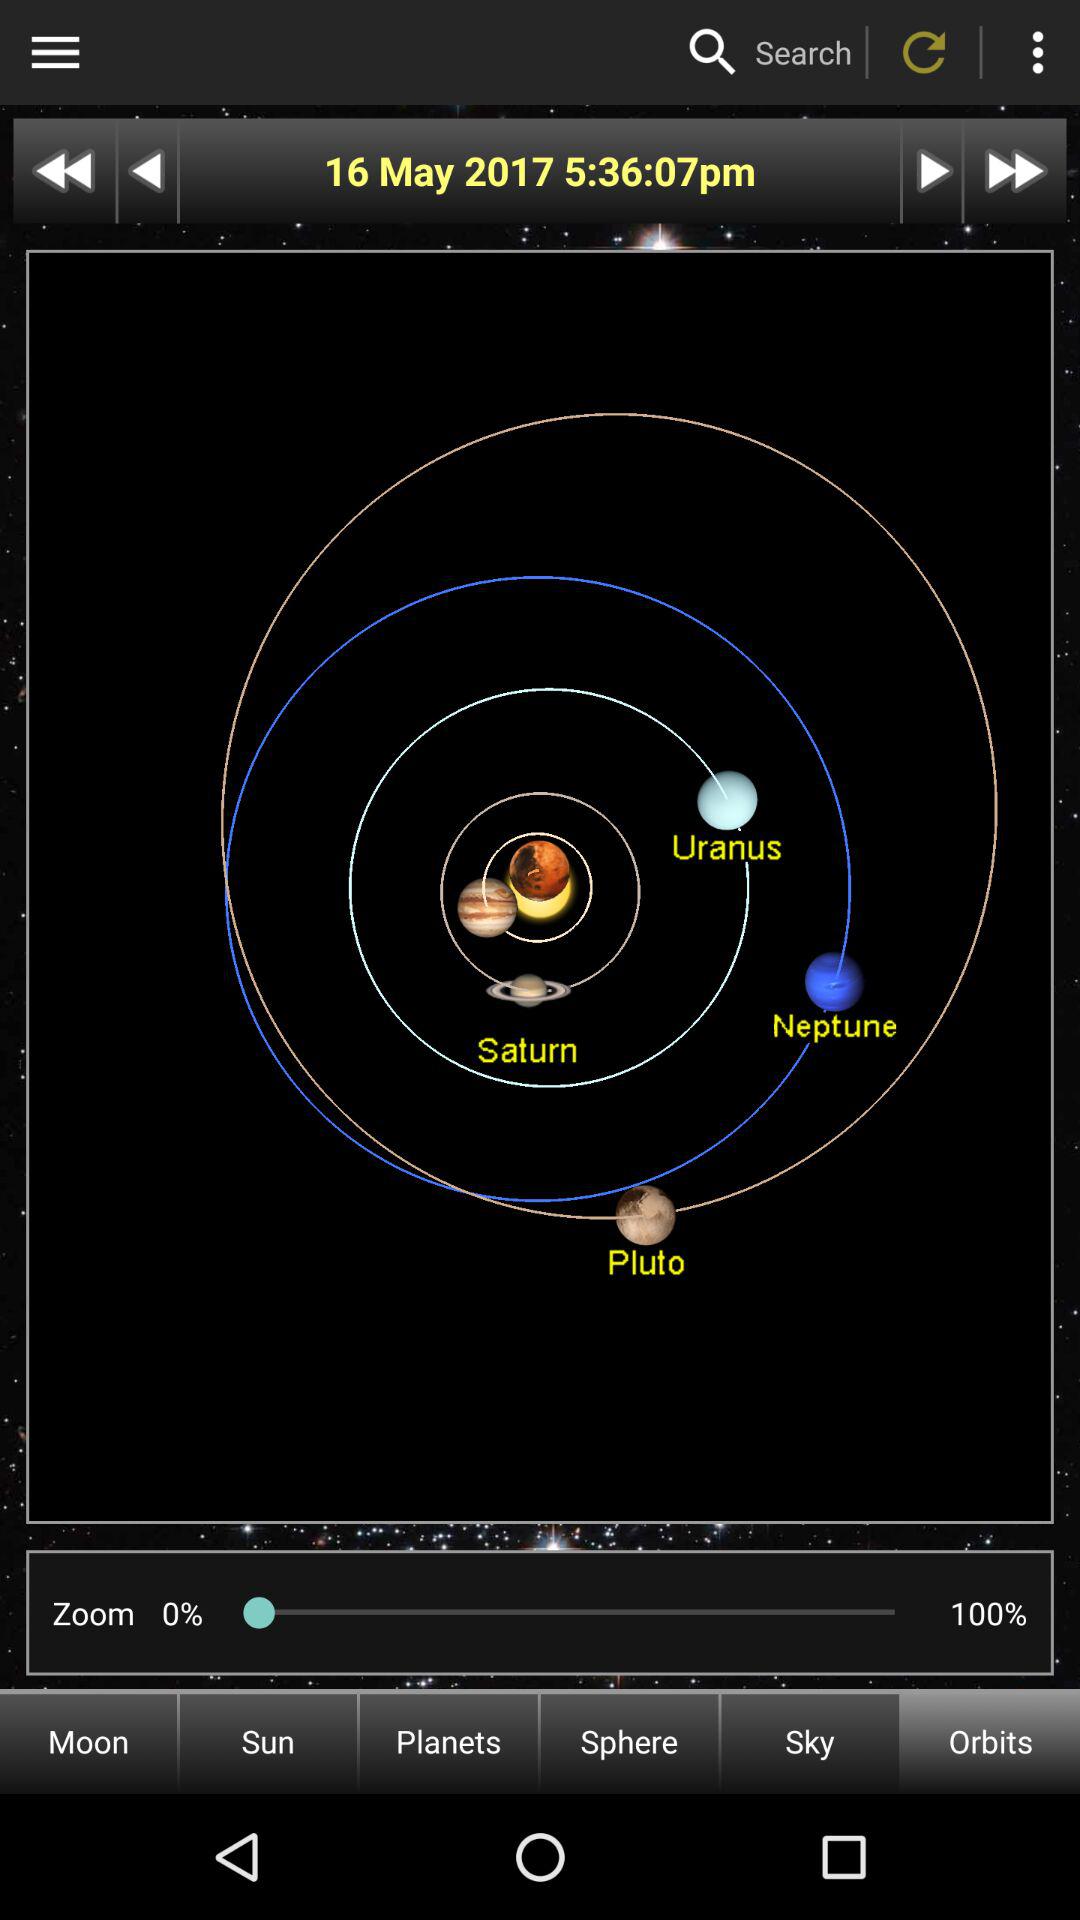 This screenshot has width=1080, height=1920. I want to click on open more actions, so click(1038, 52).